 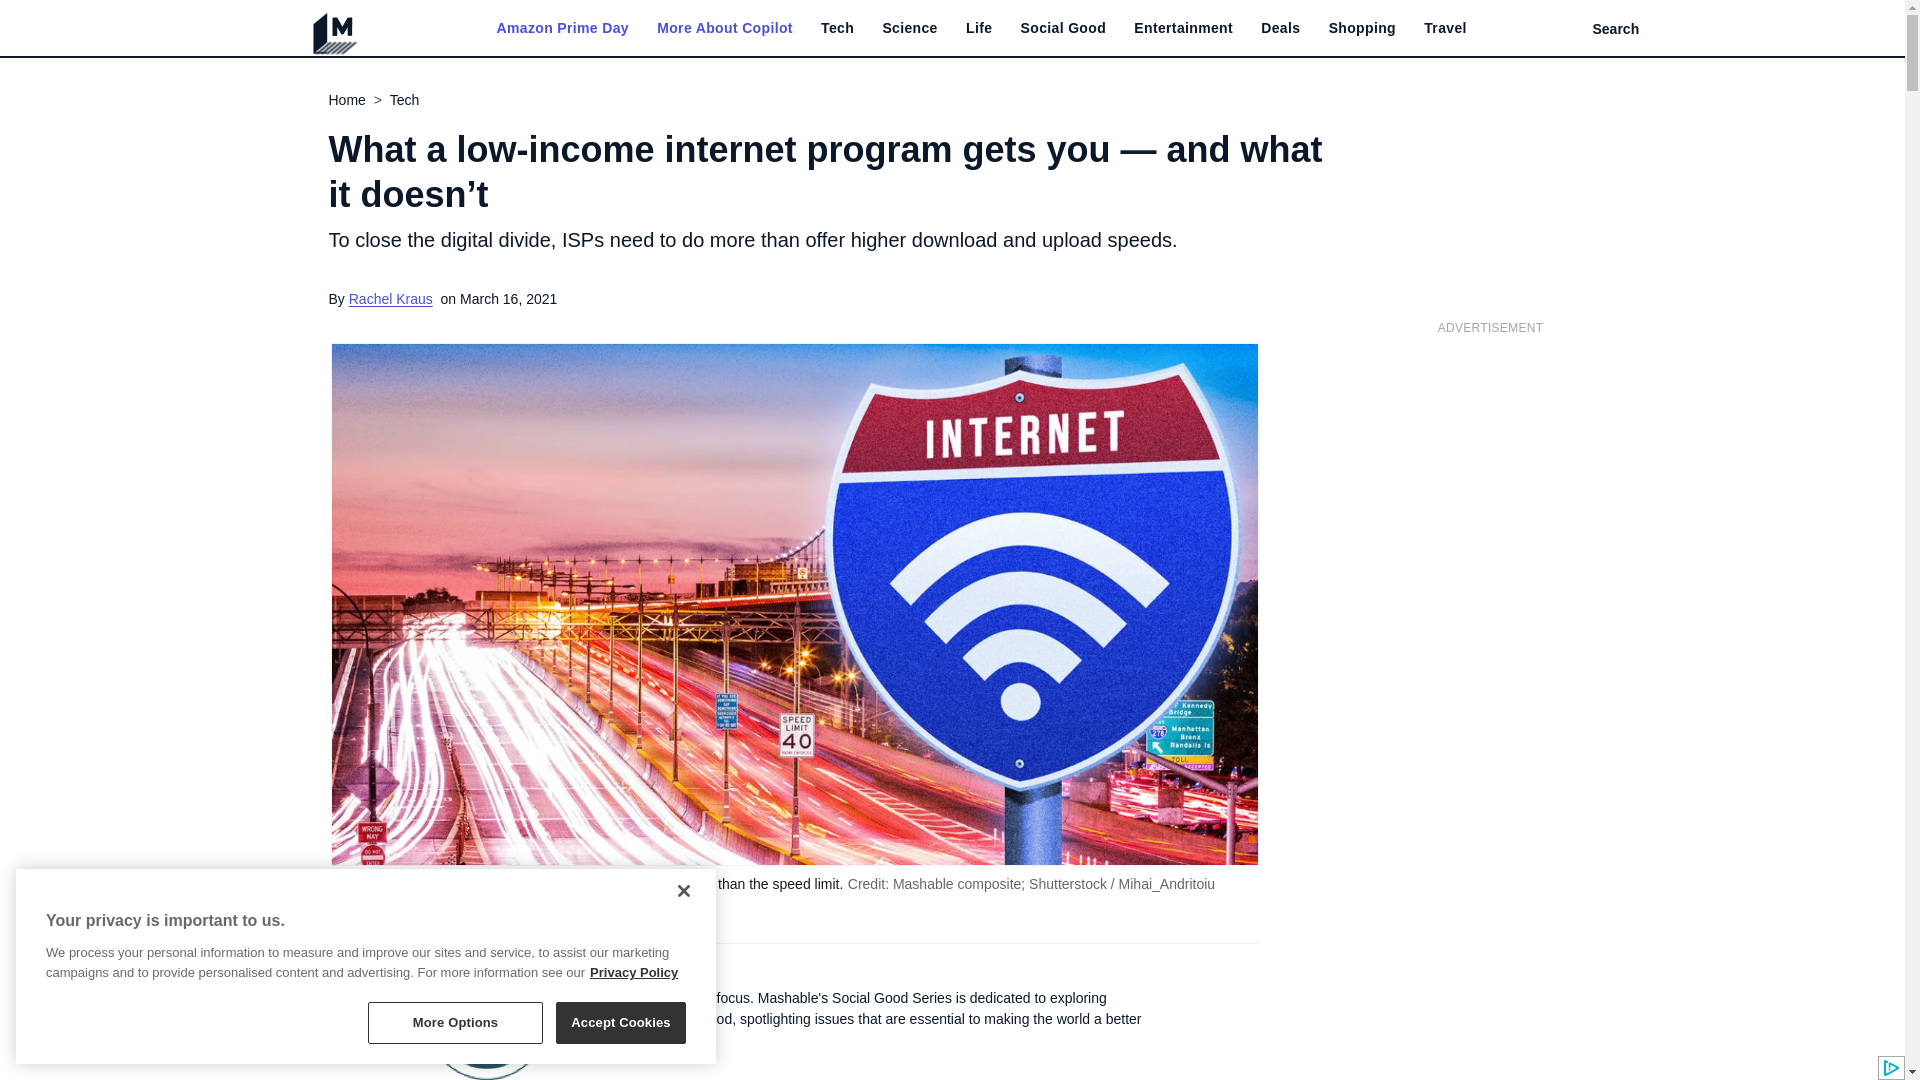 I want to click on Tech, so click(x=838, y=28).